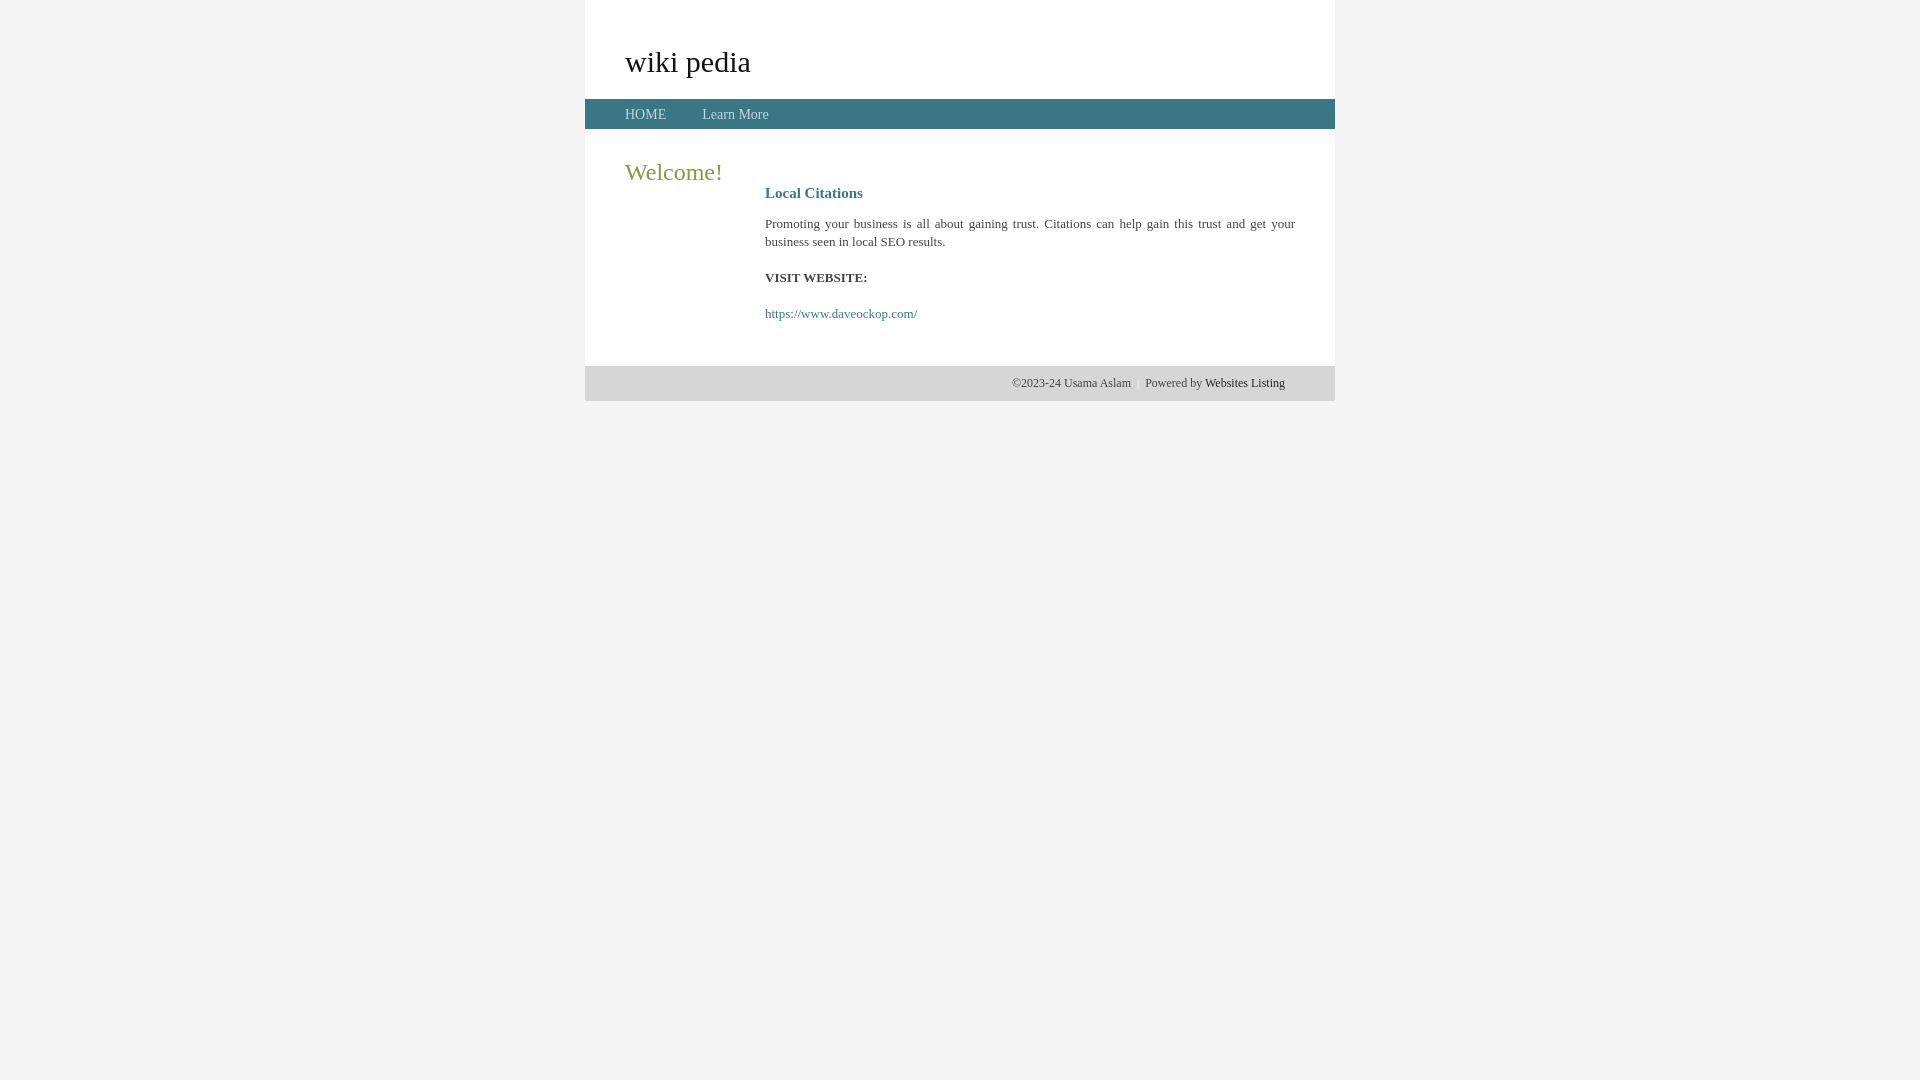 The image size is (1920, 1080). Describe the element at coordinates (1245, 383) in the screenshot. I see `Websites Listing` at that location.